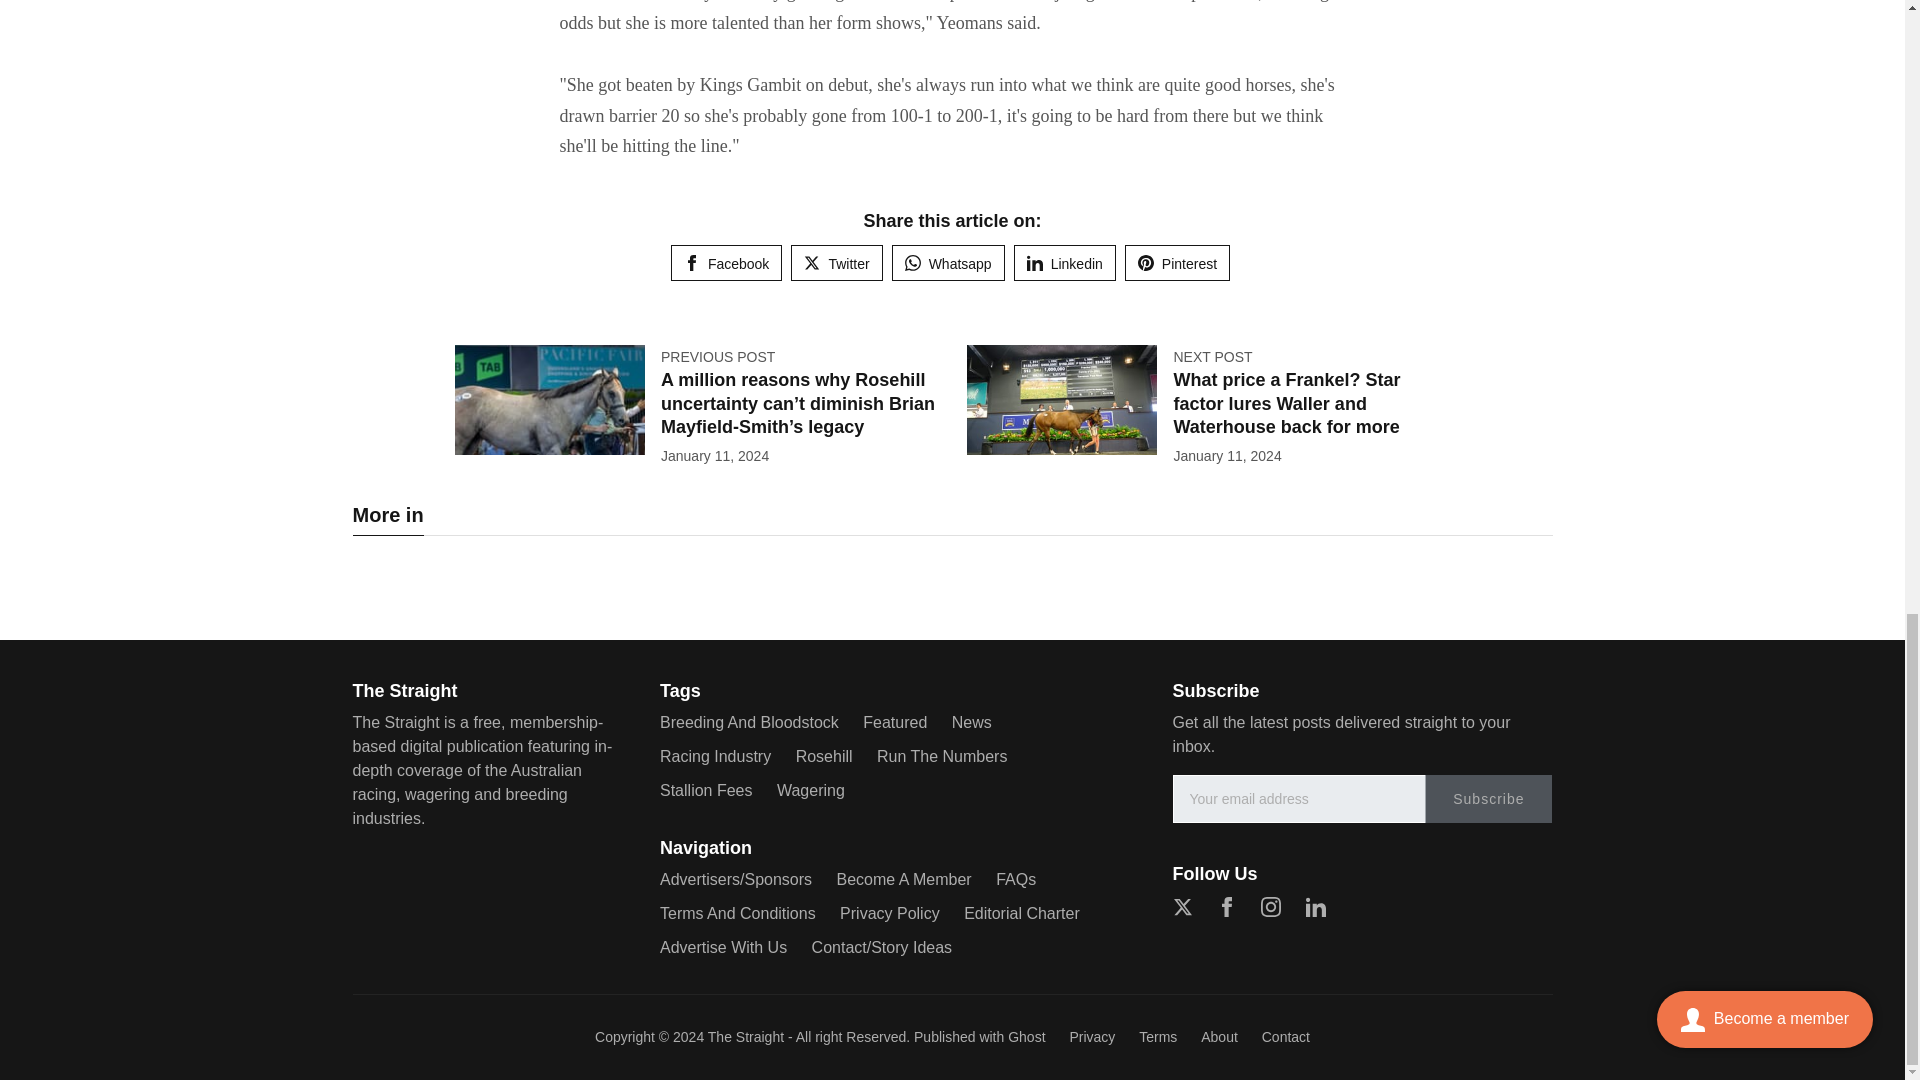  I want to click on Pinterest, so click(1178, 262).